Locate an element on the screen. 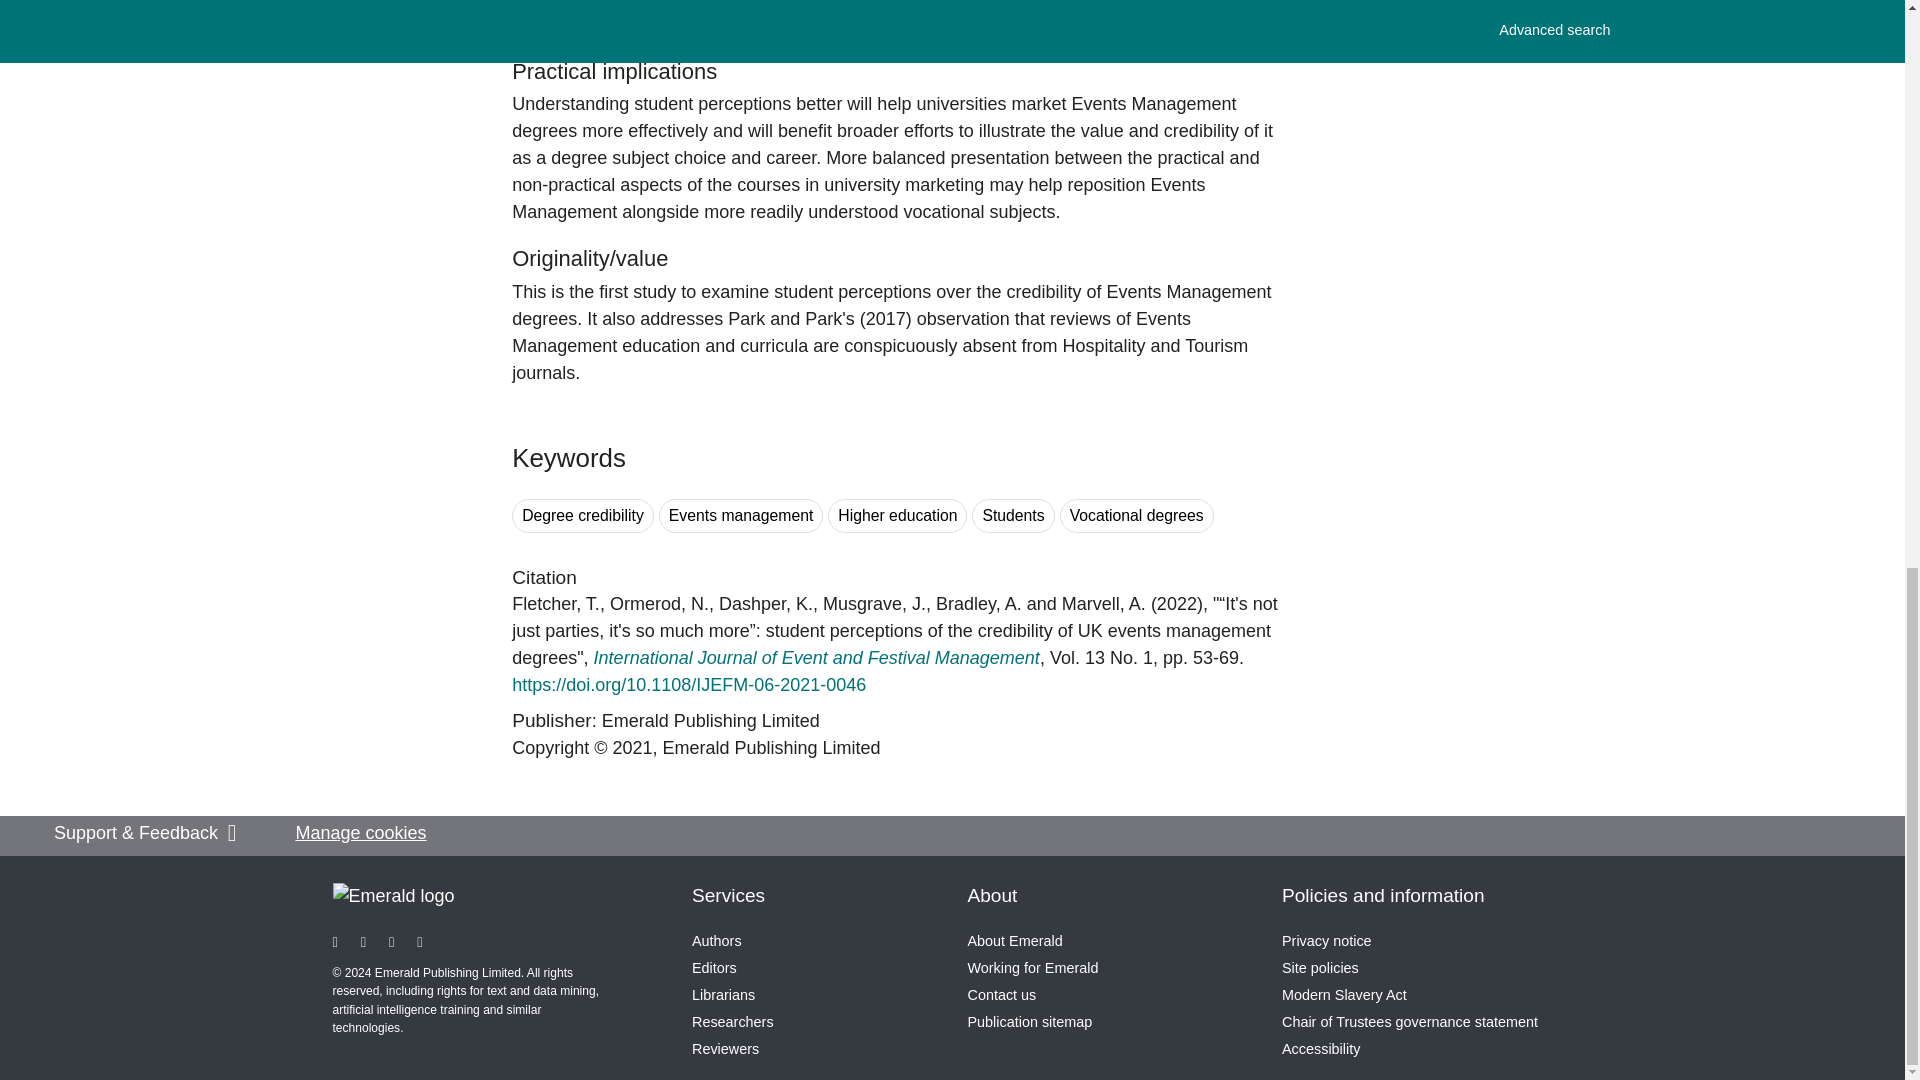 This screenshot has height=1080, width=1920. Andrew Bradley is located at coordinates (978, 604).